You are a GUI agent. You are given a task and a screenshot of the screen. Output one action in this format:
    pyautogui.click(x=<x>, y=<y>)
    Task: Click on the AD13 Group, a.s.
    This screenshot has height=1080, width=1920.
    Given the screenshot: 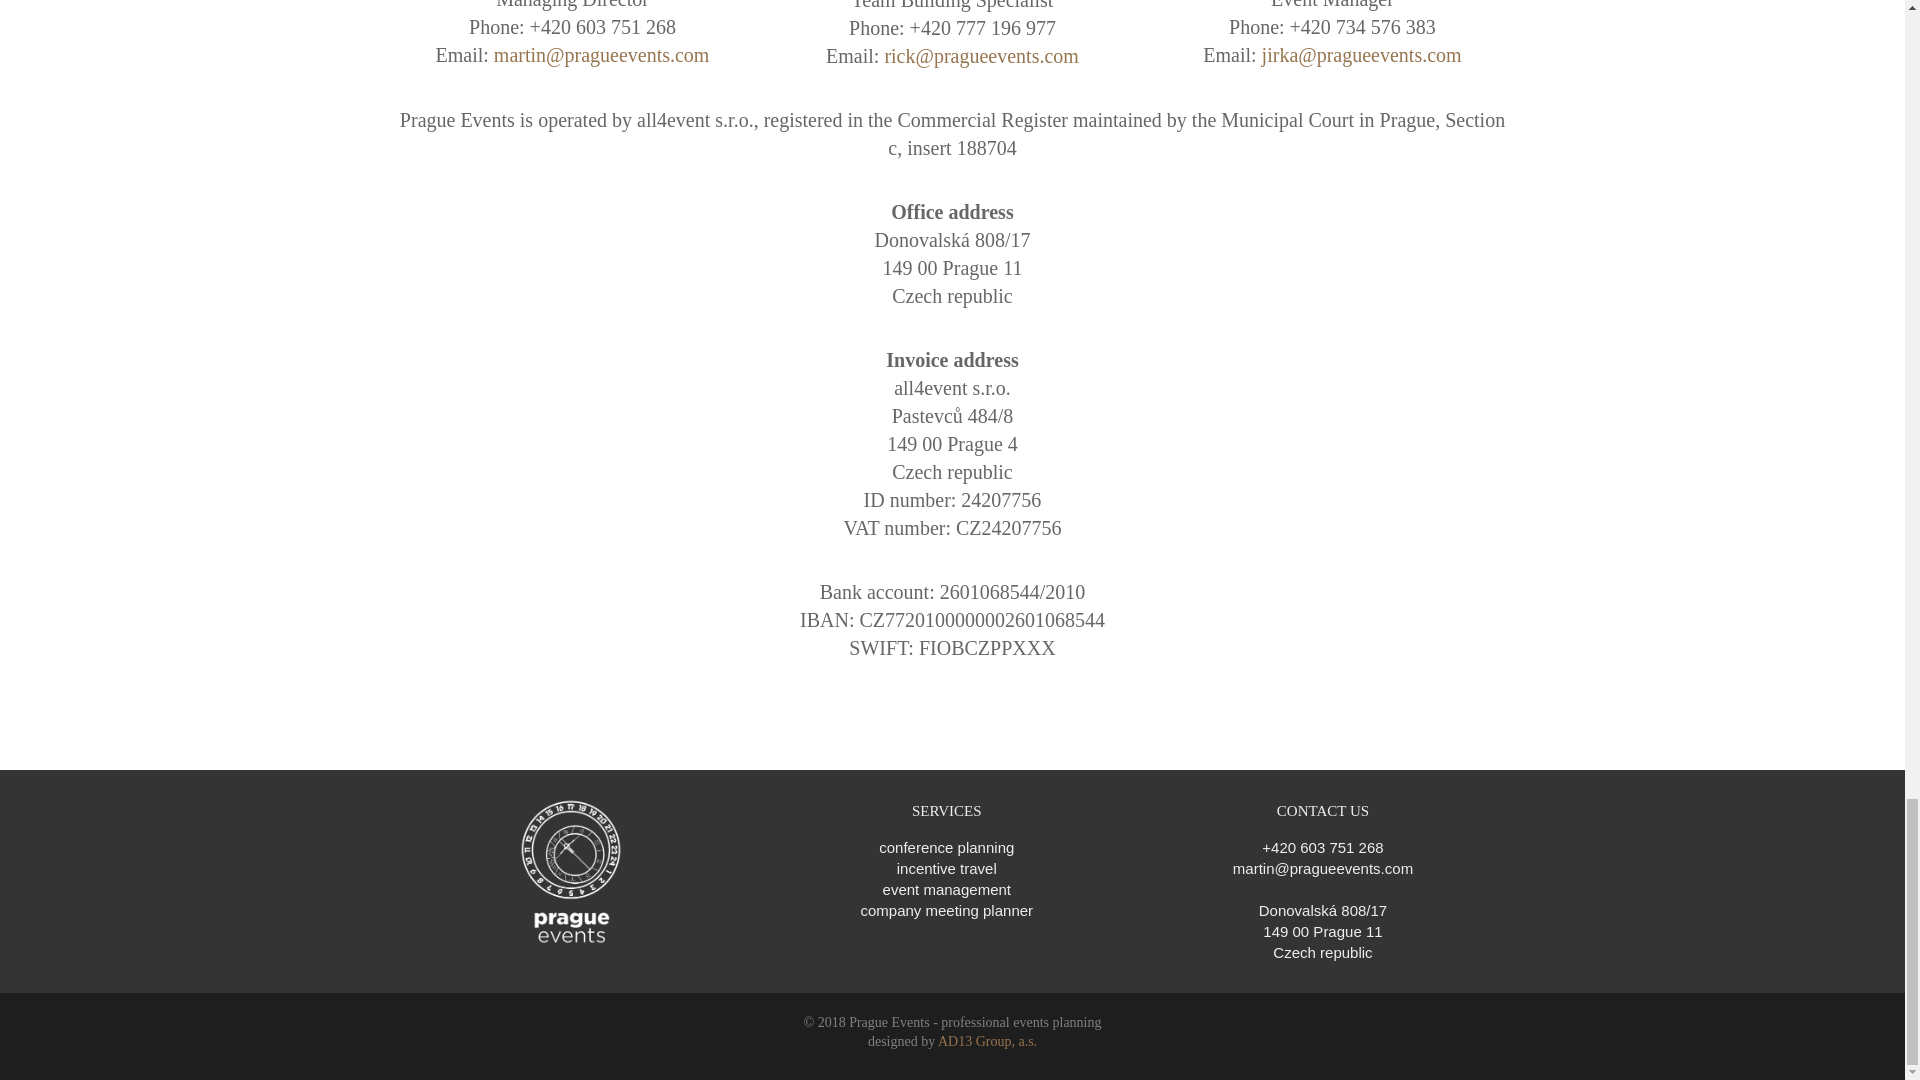 What is the action you would take?
    pyautogui.click(x=987, y=1040)
    